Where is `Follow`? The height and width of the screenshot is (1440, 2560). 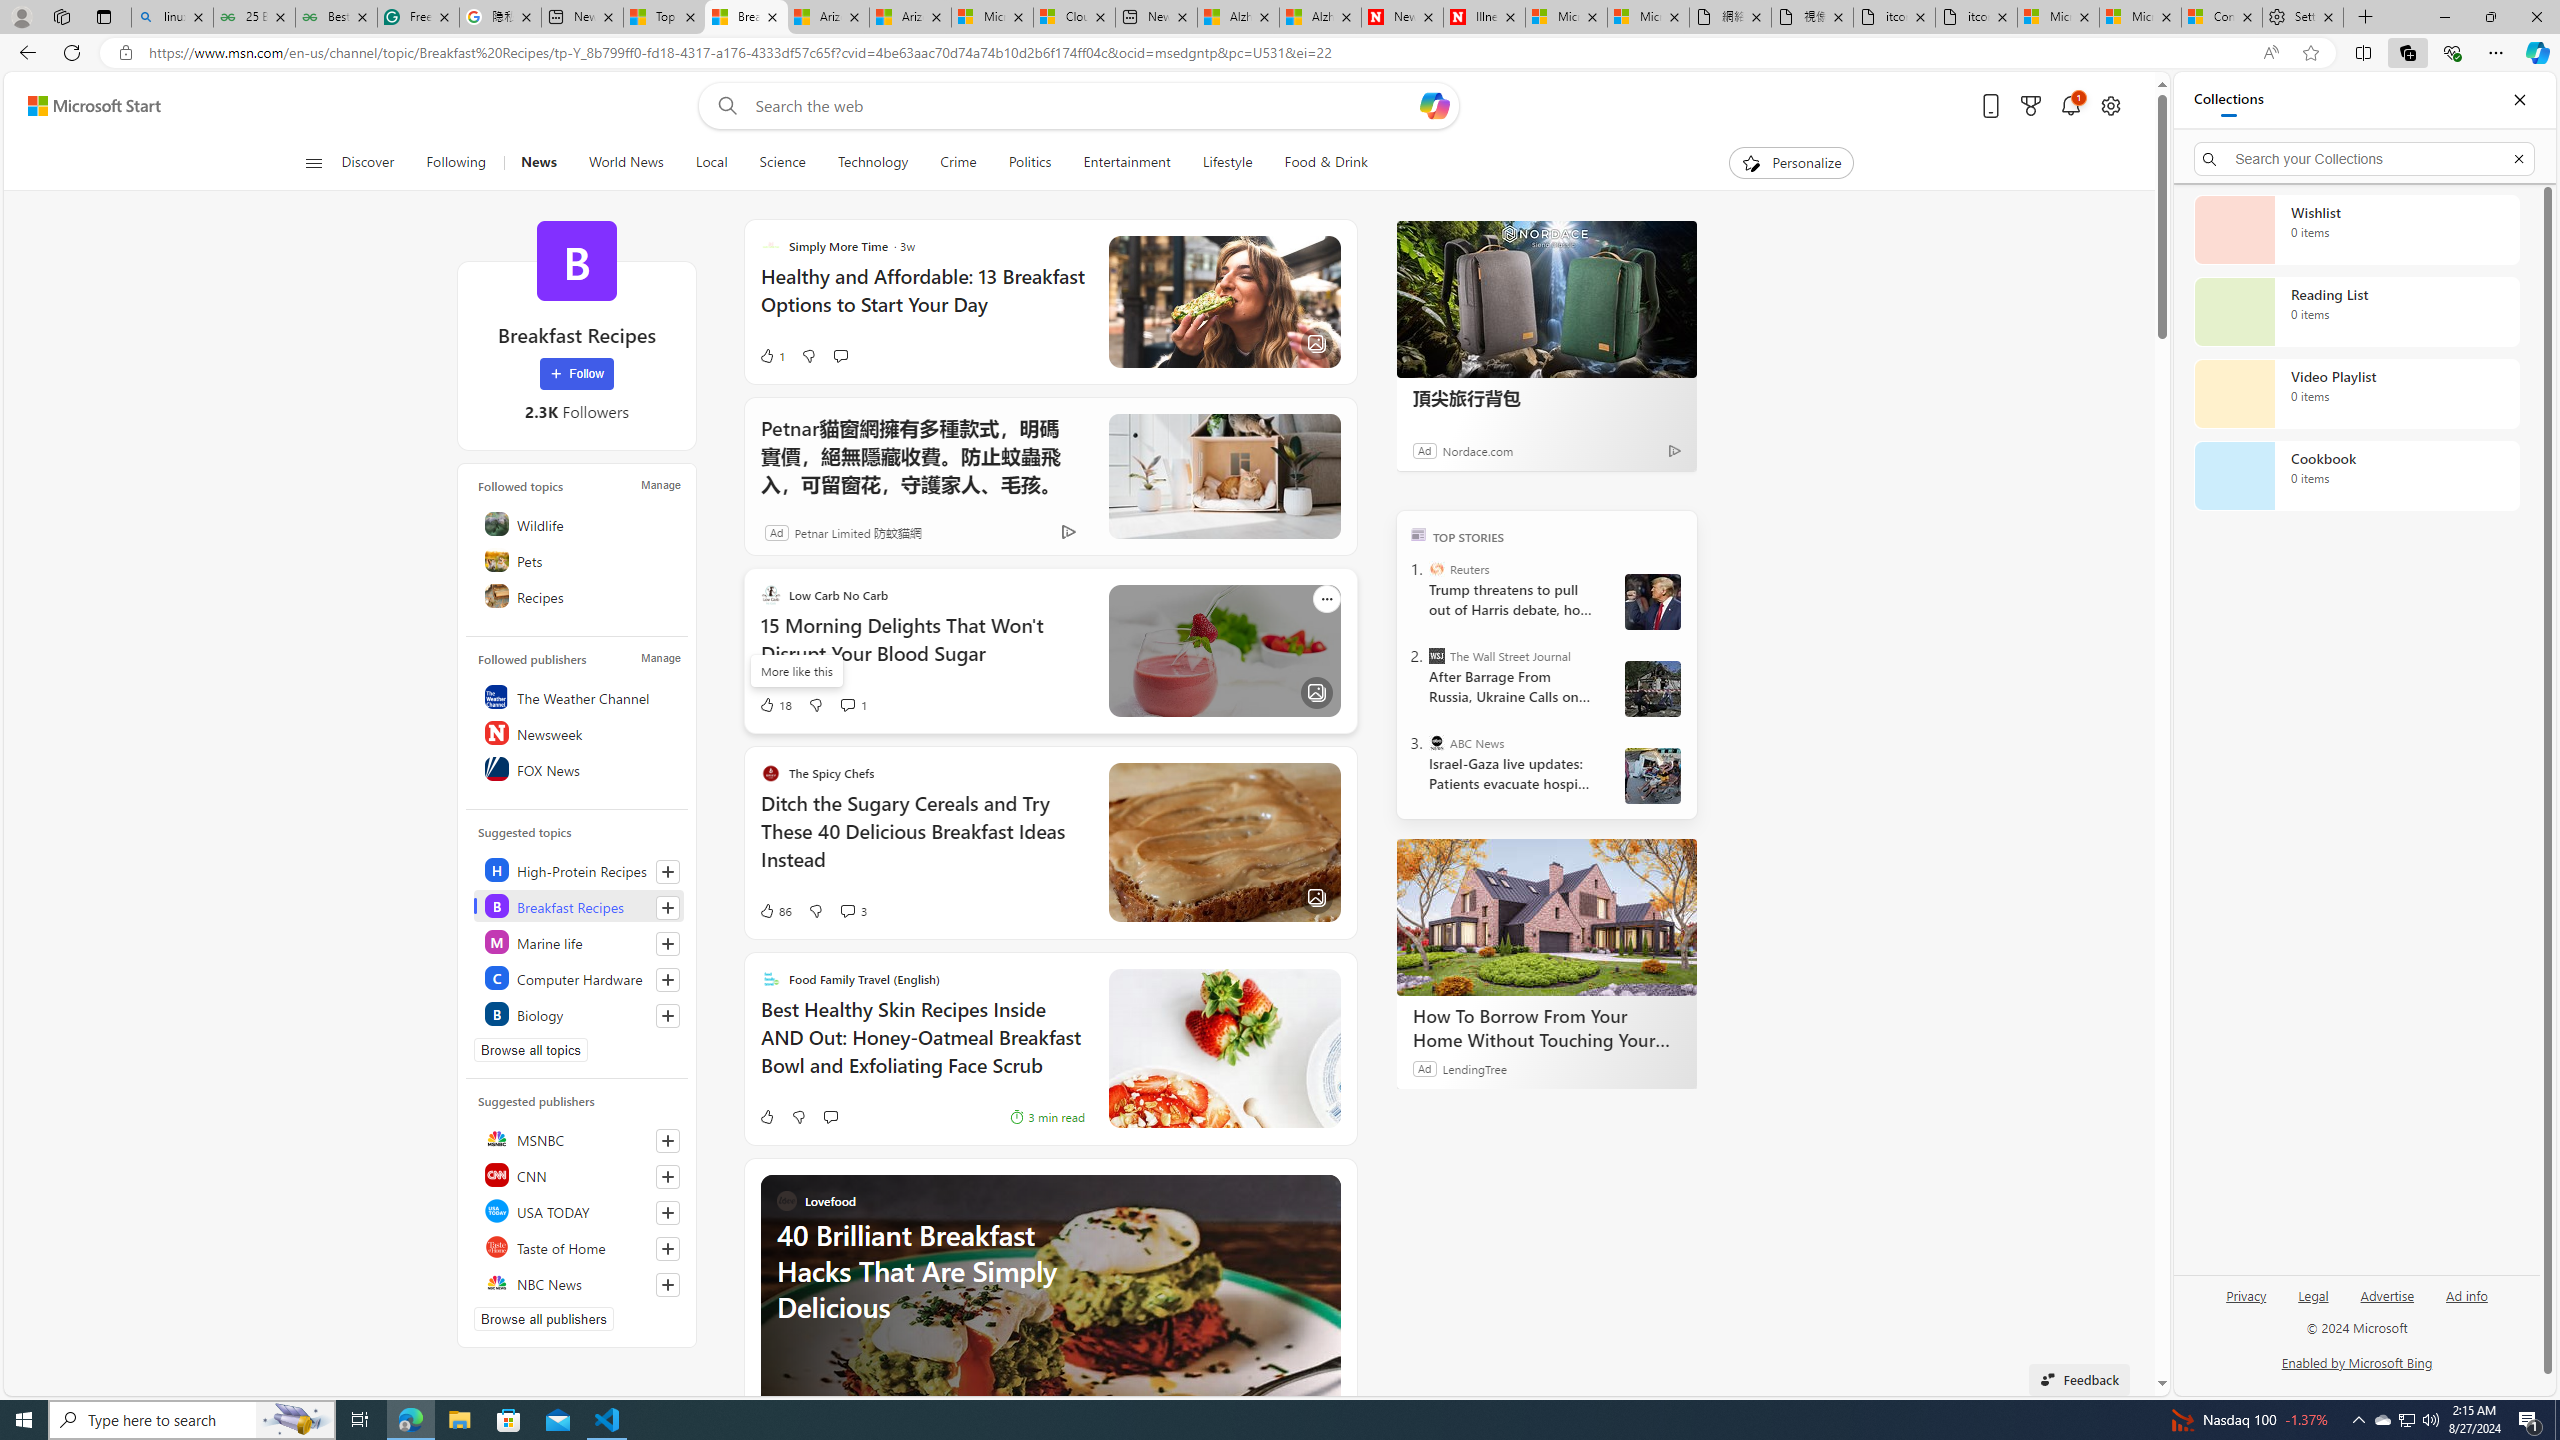
Follow is located at coordinates (577, 374).